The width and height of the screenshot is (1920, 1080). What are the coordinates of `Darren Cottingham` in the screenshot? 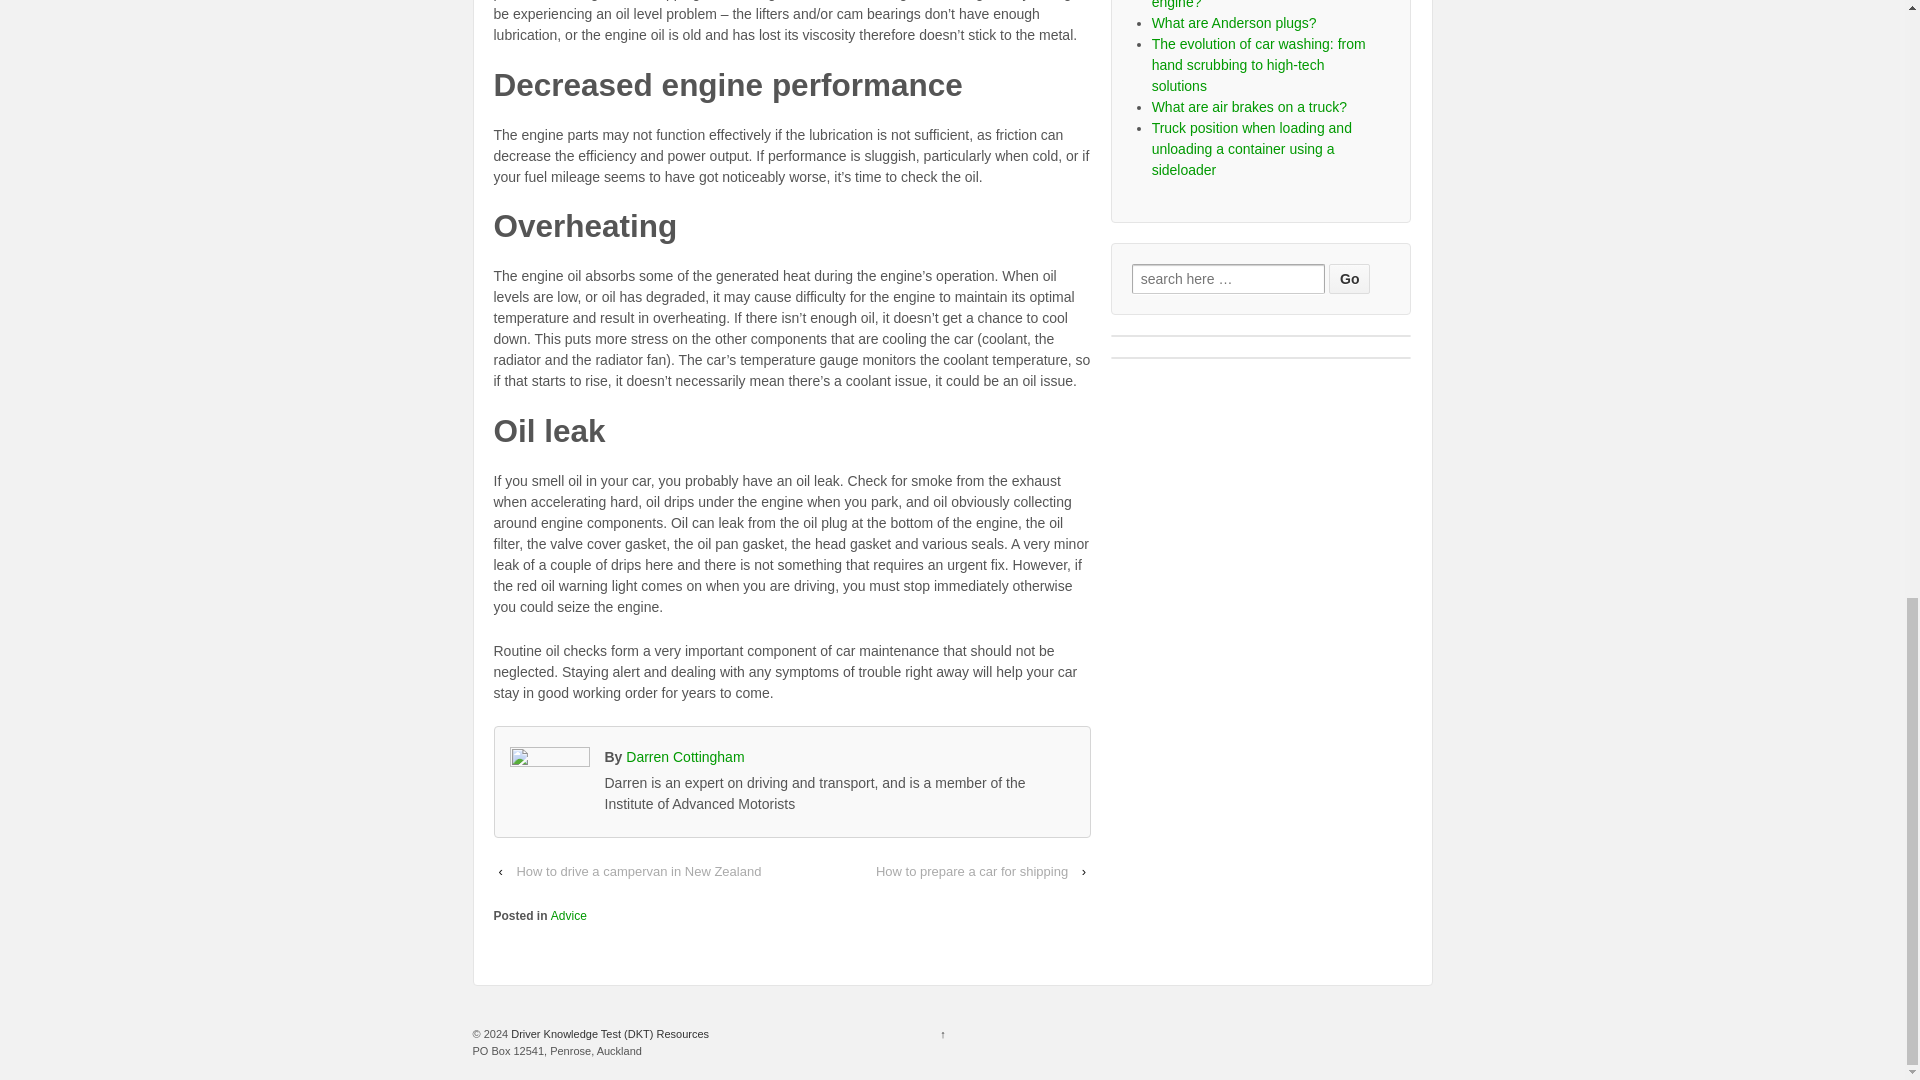 It's located at (684, 756).